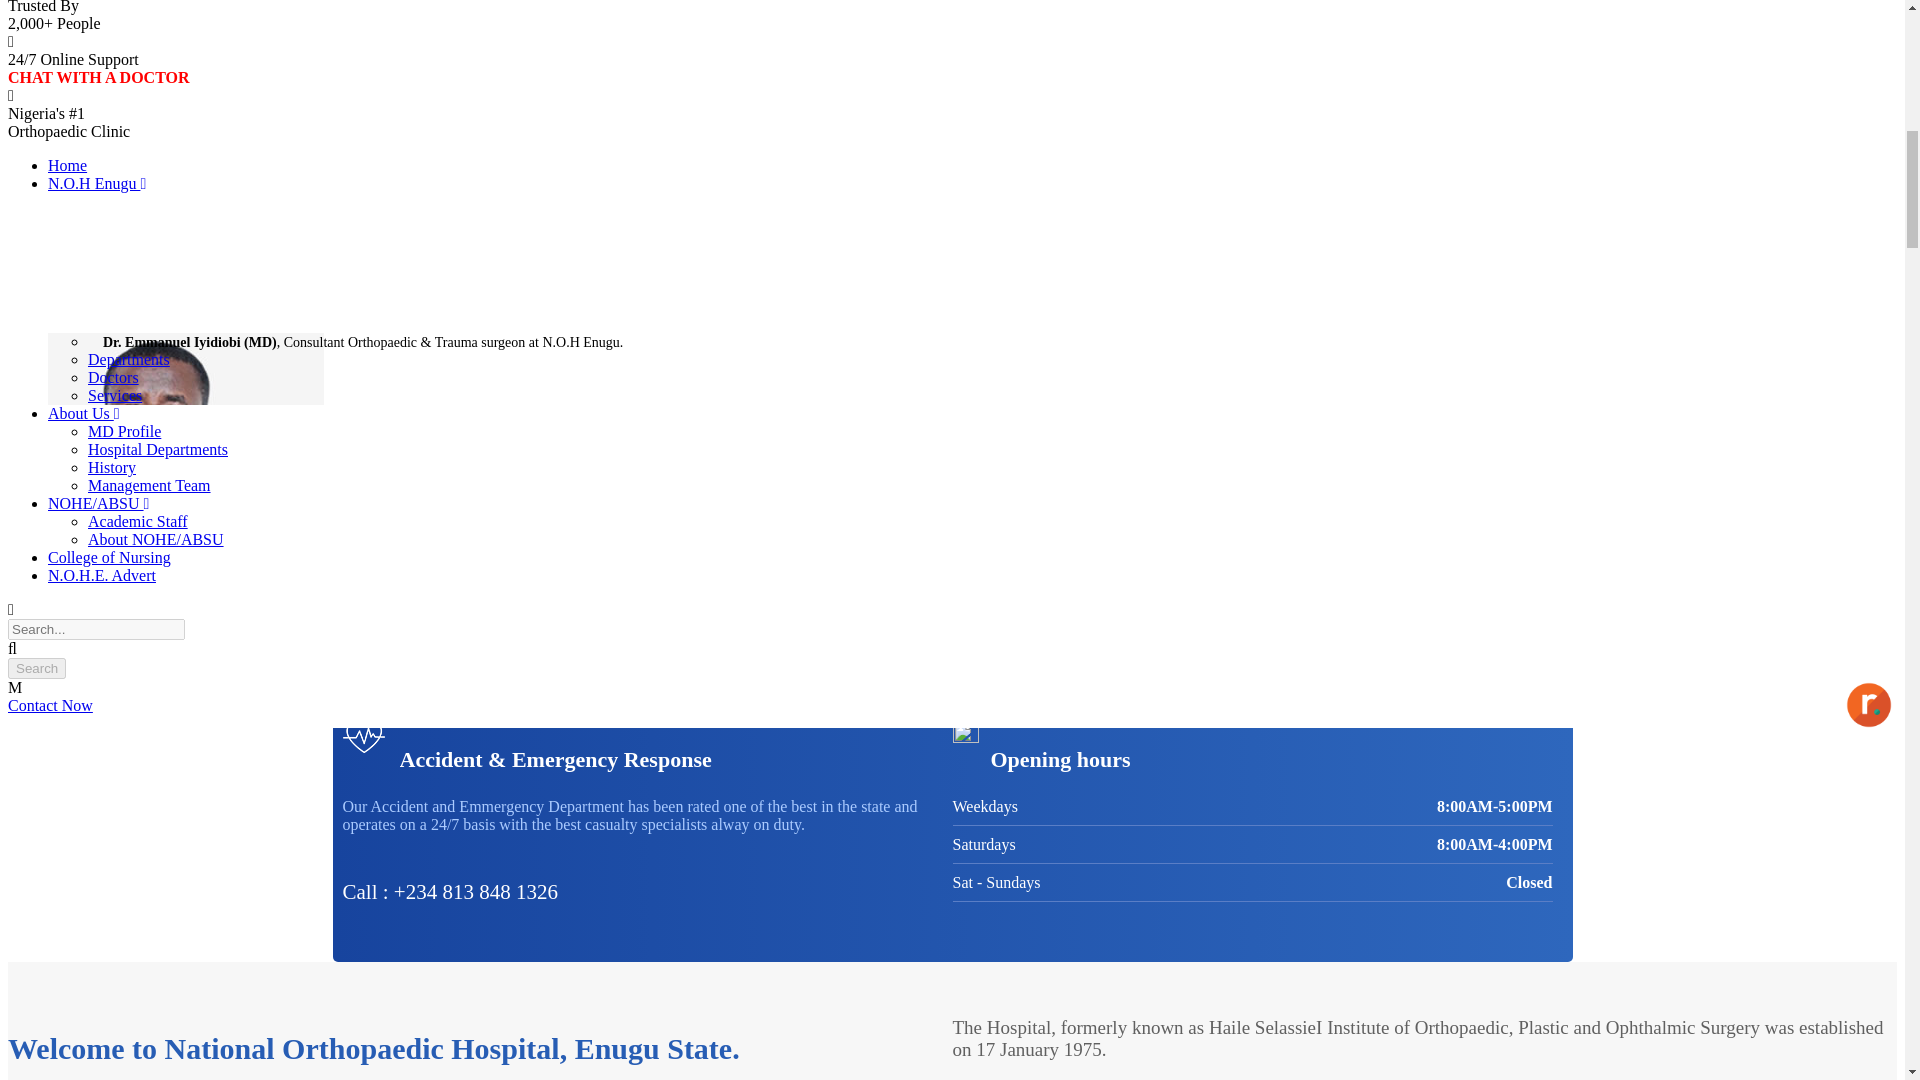 This screenshot has height=1080, width=1920. Describe the element at coordinates (124, 431) in the screenshot. I see `MD Profile` at that location.